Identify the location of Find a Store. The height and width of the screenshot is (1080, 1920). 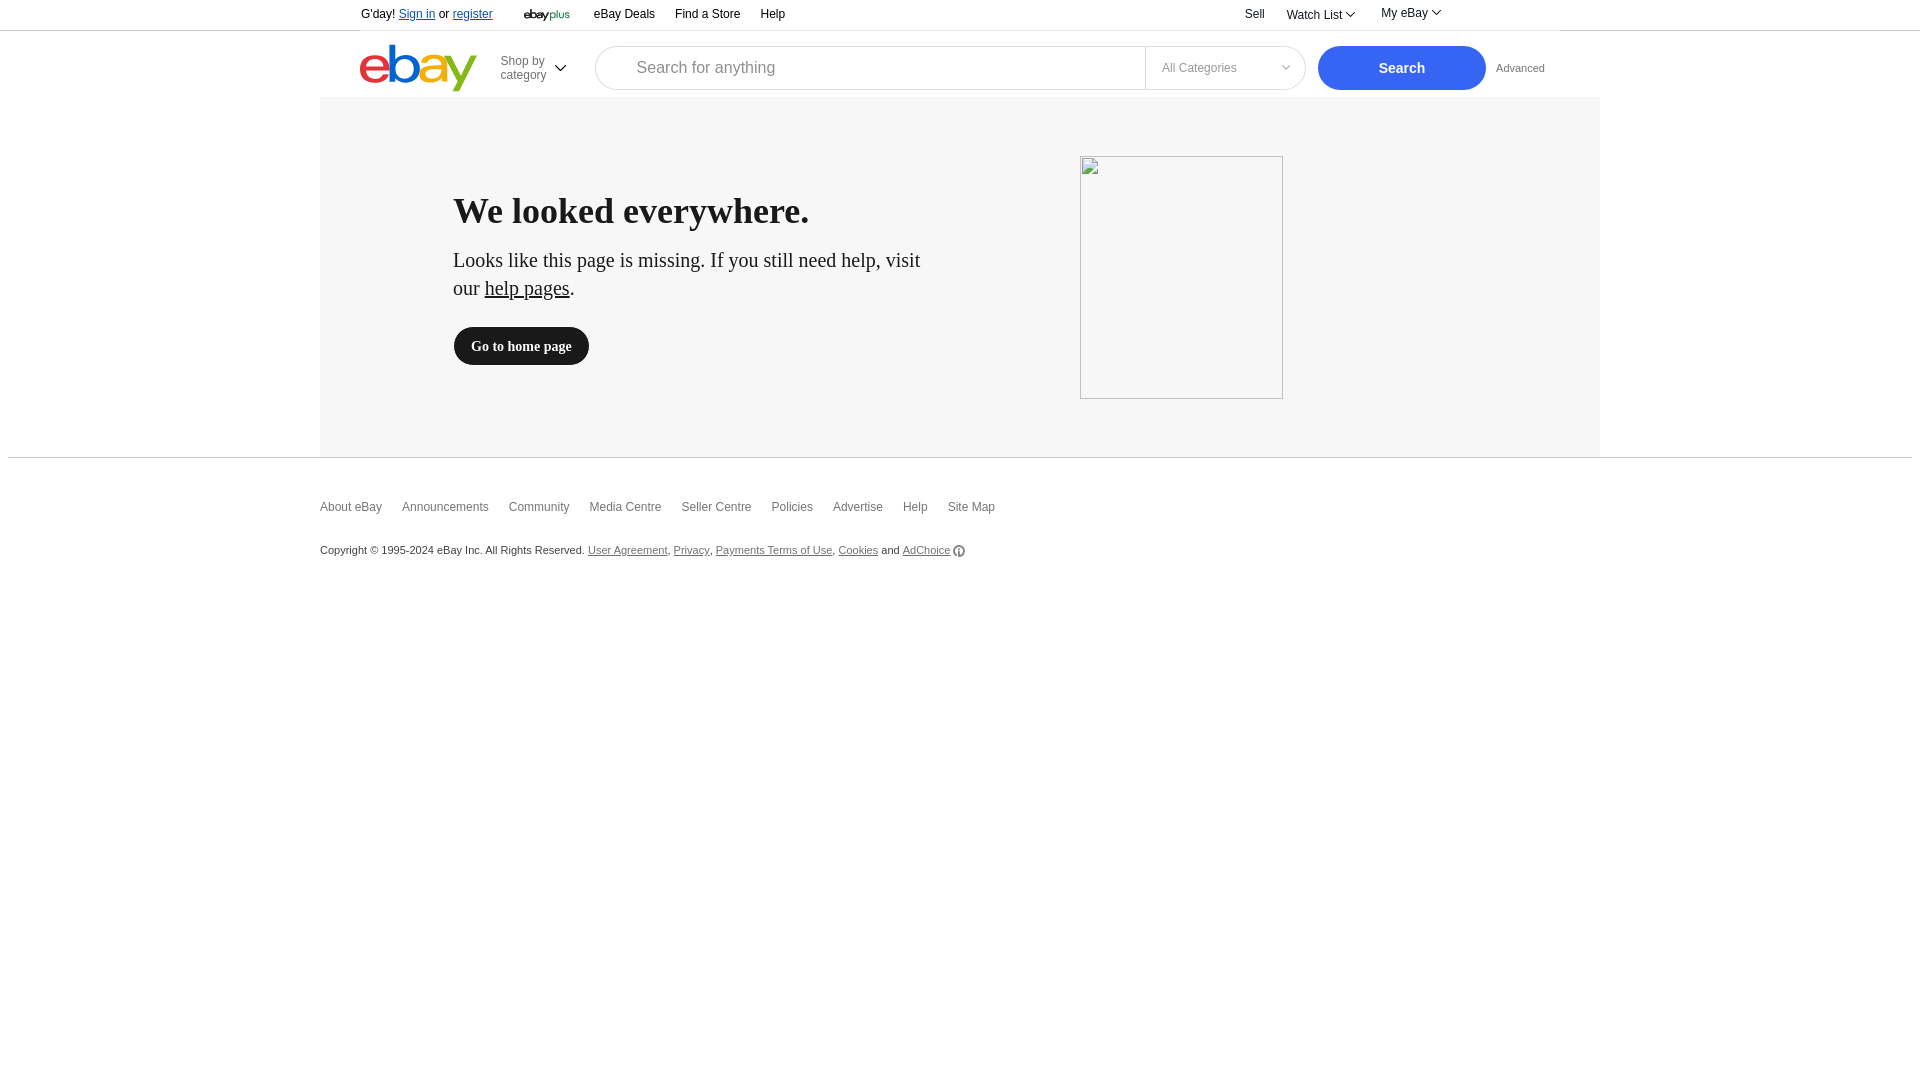
(707, 14).